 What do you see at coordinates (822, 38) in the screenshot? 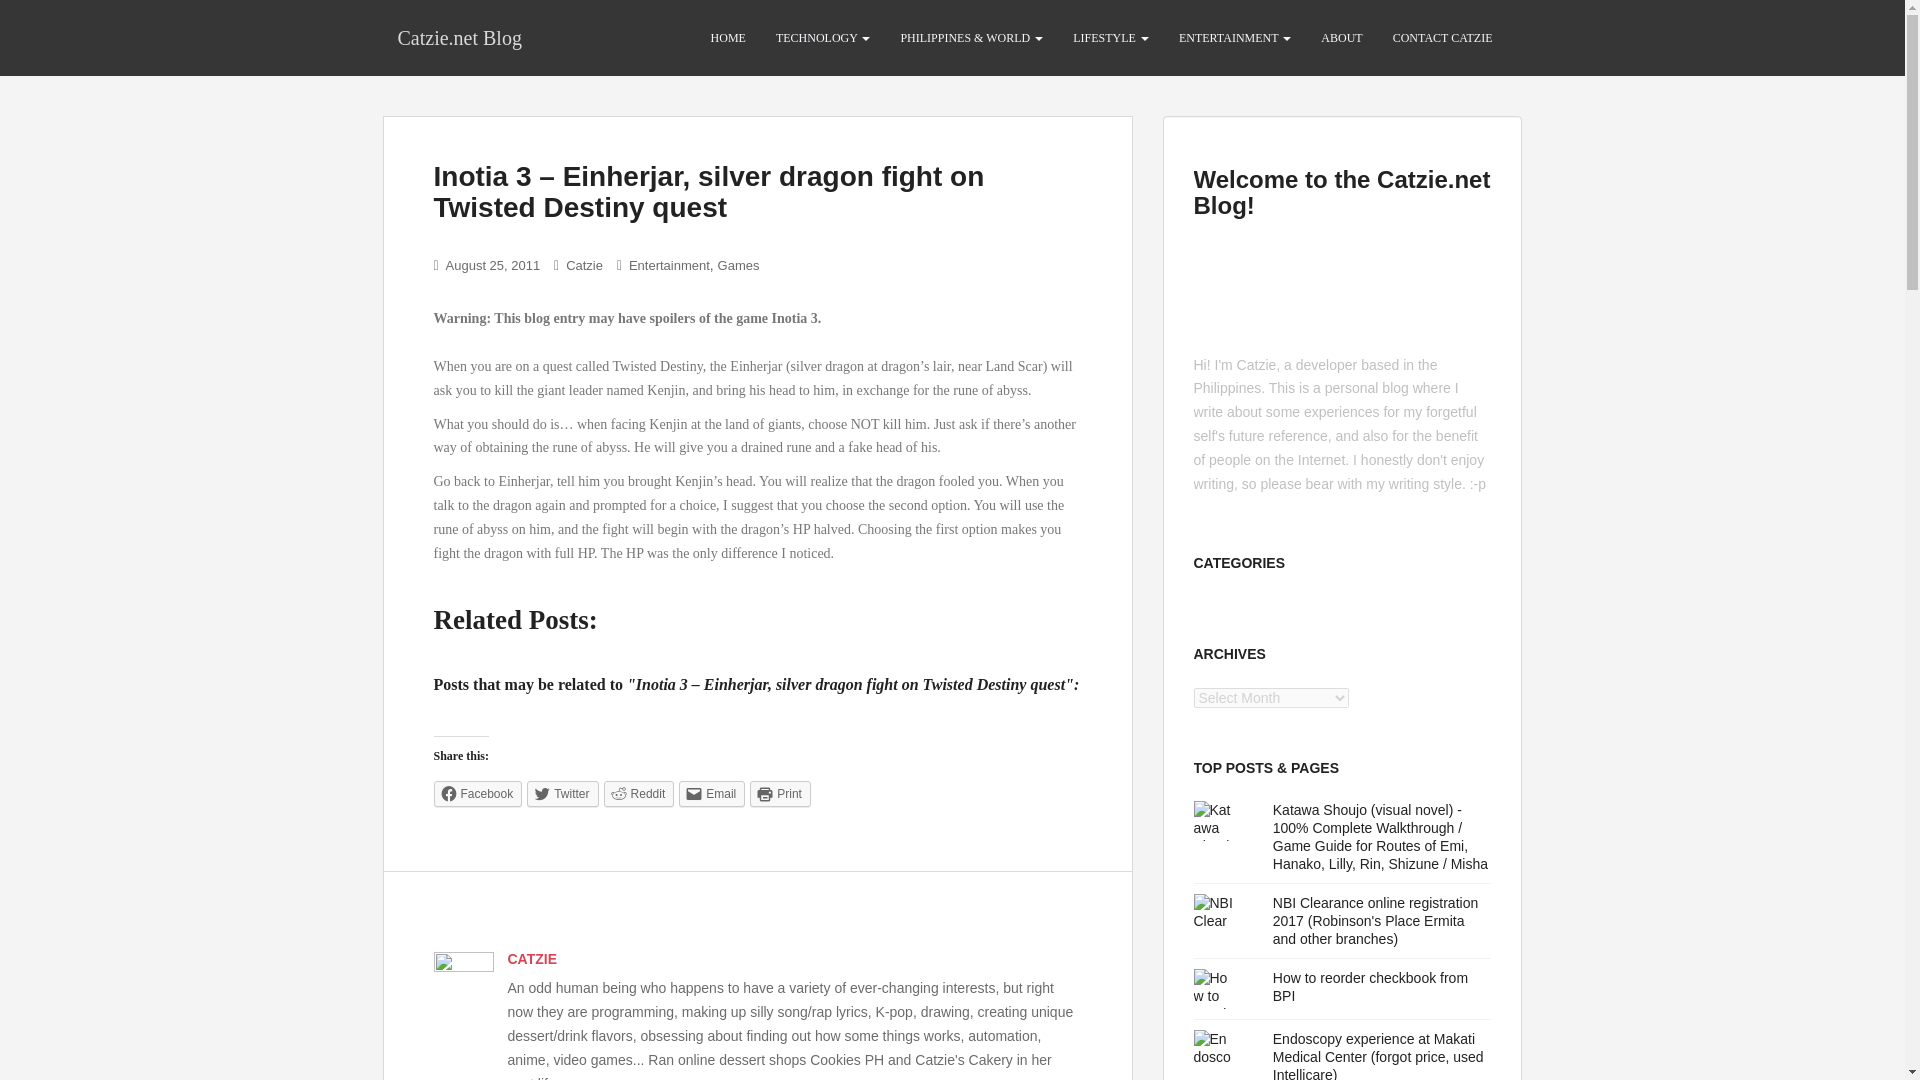
I see `TECHNOLOGY` at bounding box center [822, 38].